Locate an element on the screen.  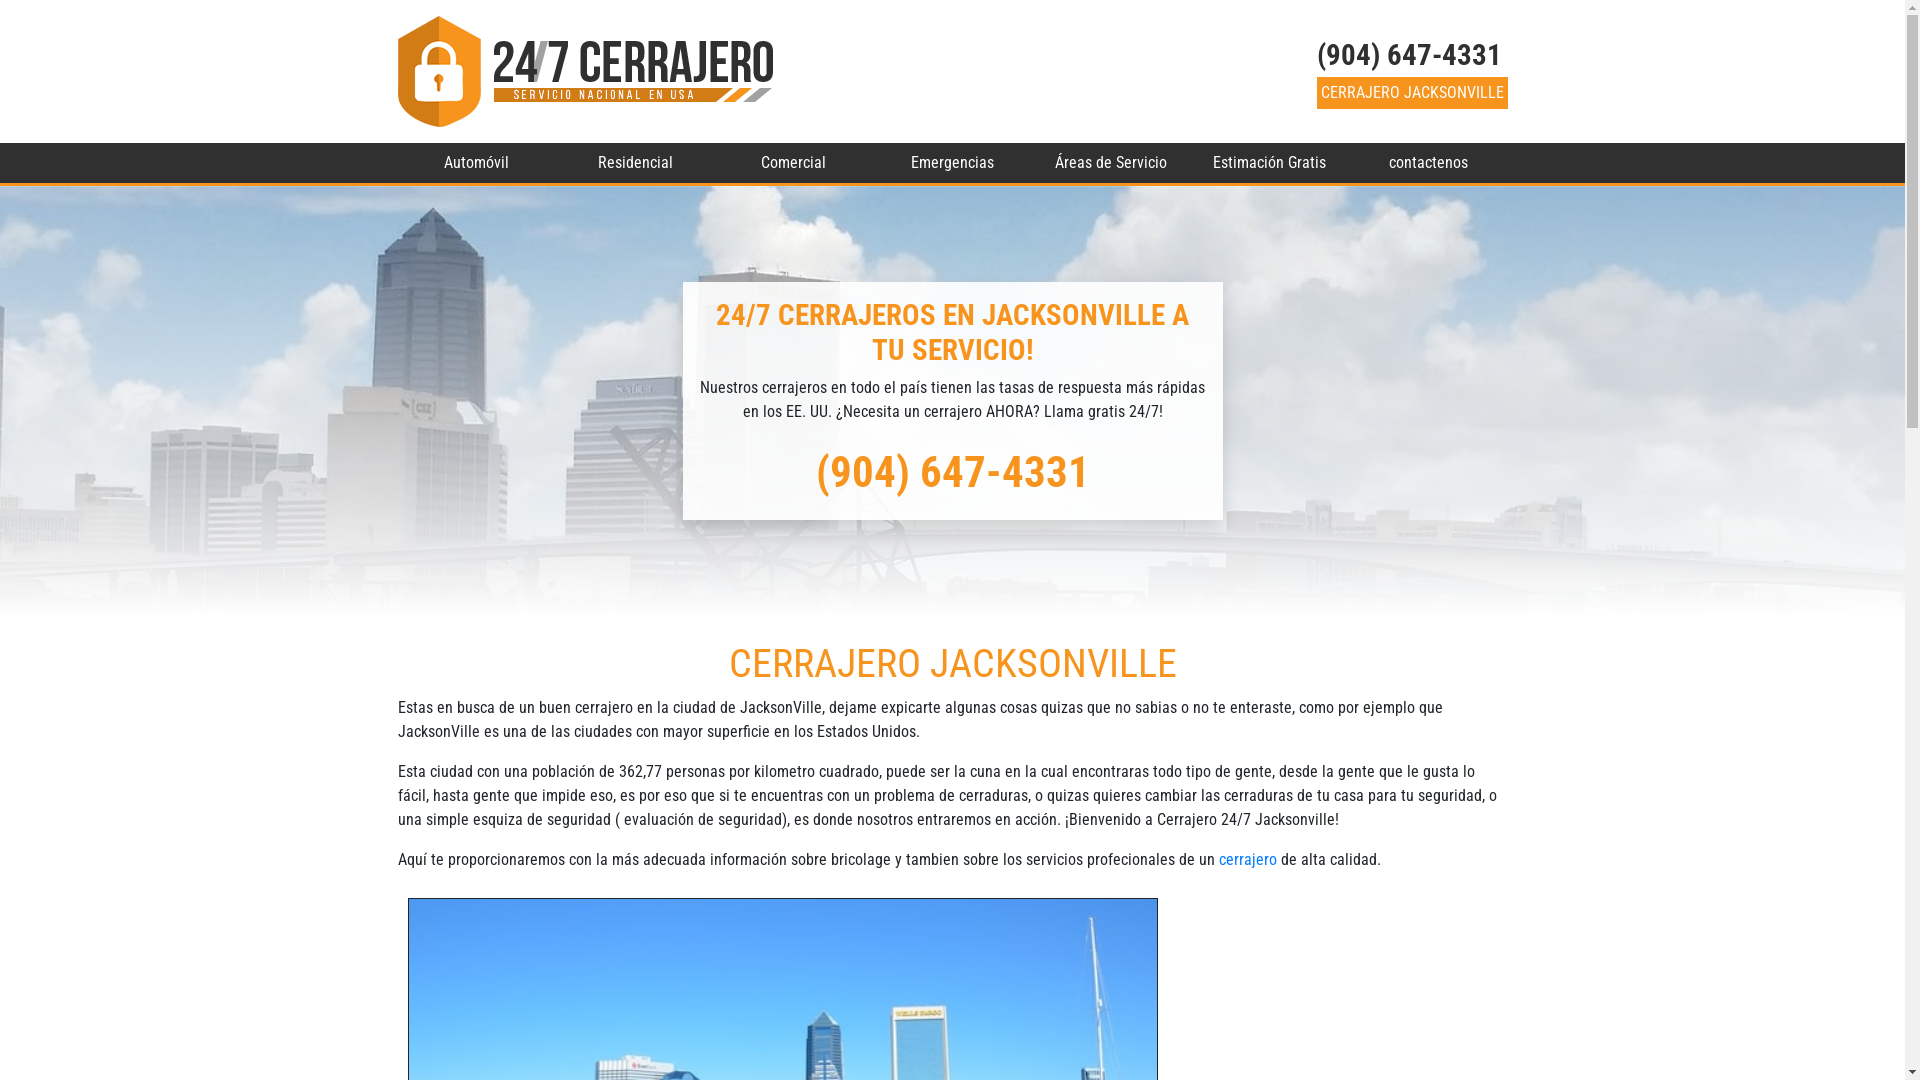
Emergencias is located at coordinates (952, 163).